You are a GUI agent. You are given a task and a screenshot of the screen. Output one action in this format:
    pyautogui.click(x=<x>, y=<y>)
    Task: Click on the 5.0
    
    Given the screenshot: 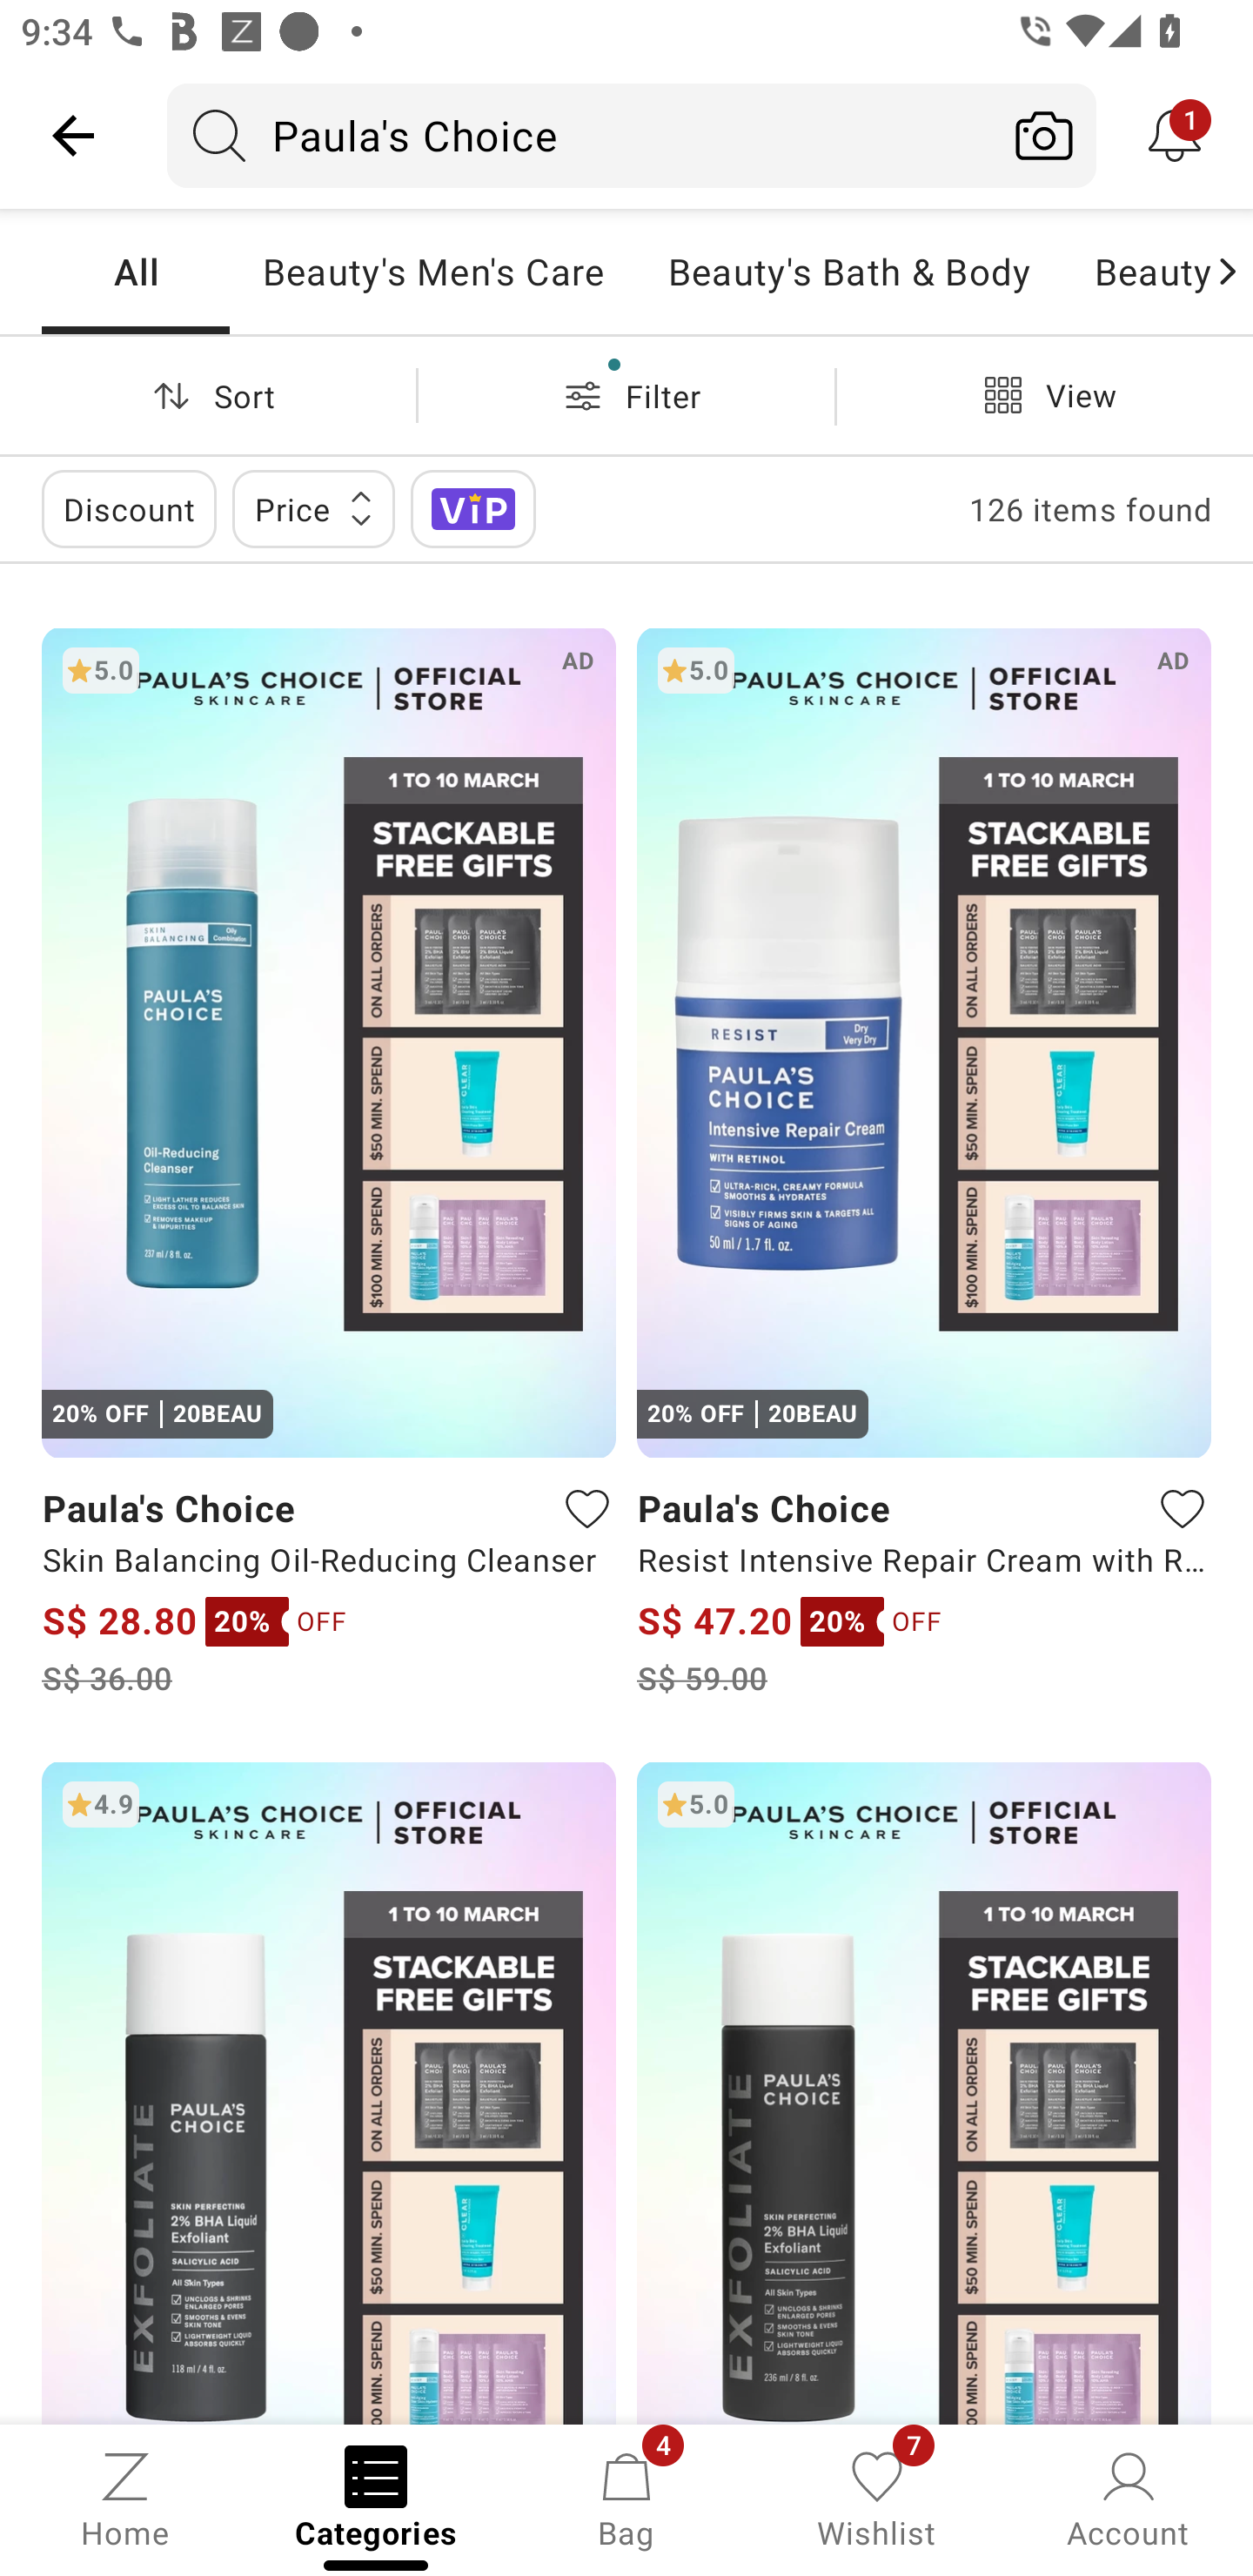 What is the action you would take?
    pyautogui.click(x=924, y=2091)
    